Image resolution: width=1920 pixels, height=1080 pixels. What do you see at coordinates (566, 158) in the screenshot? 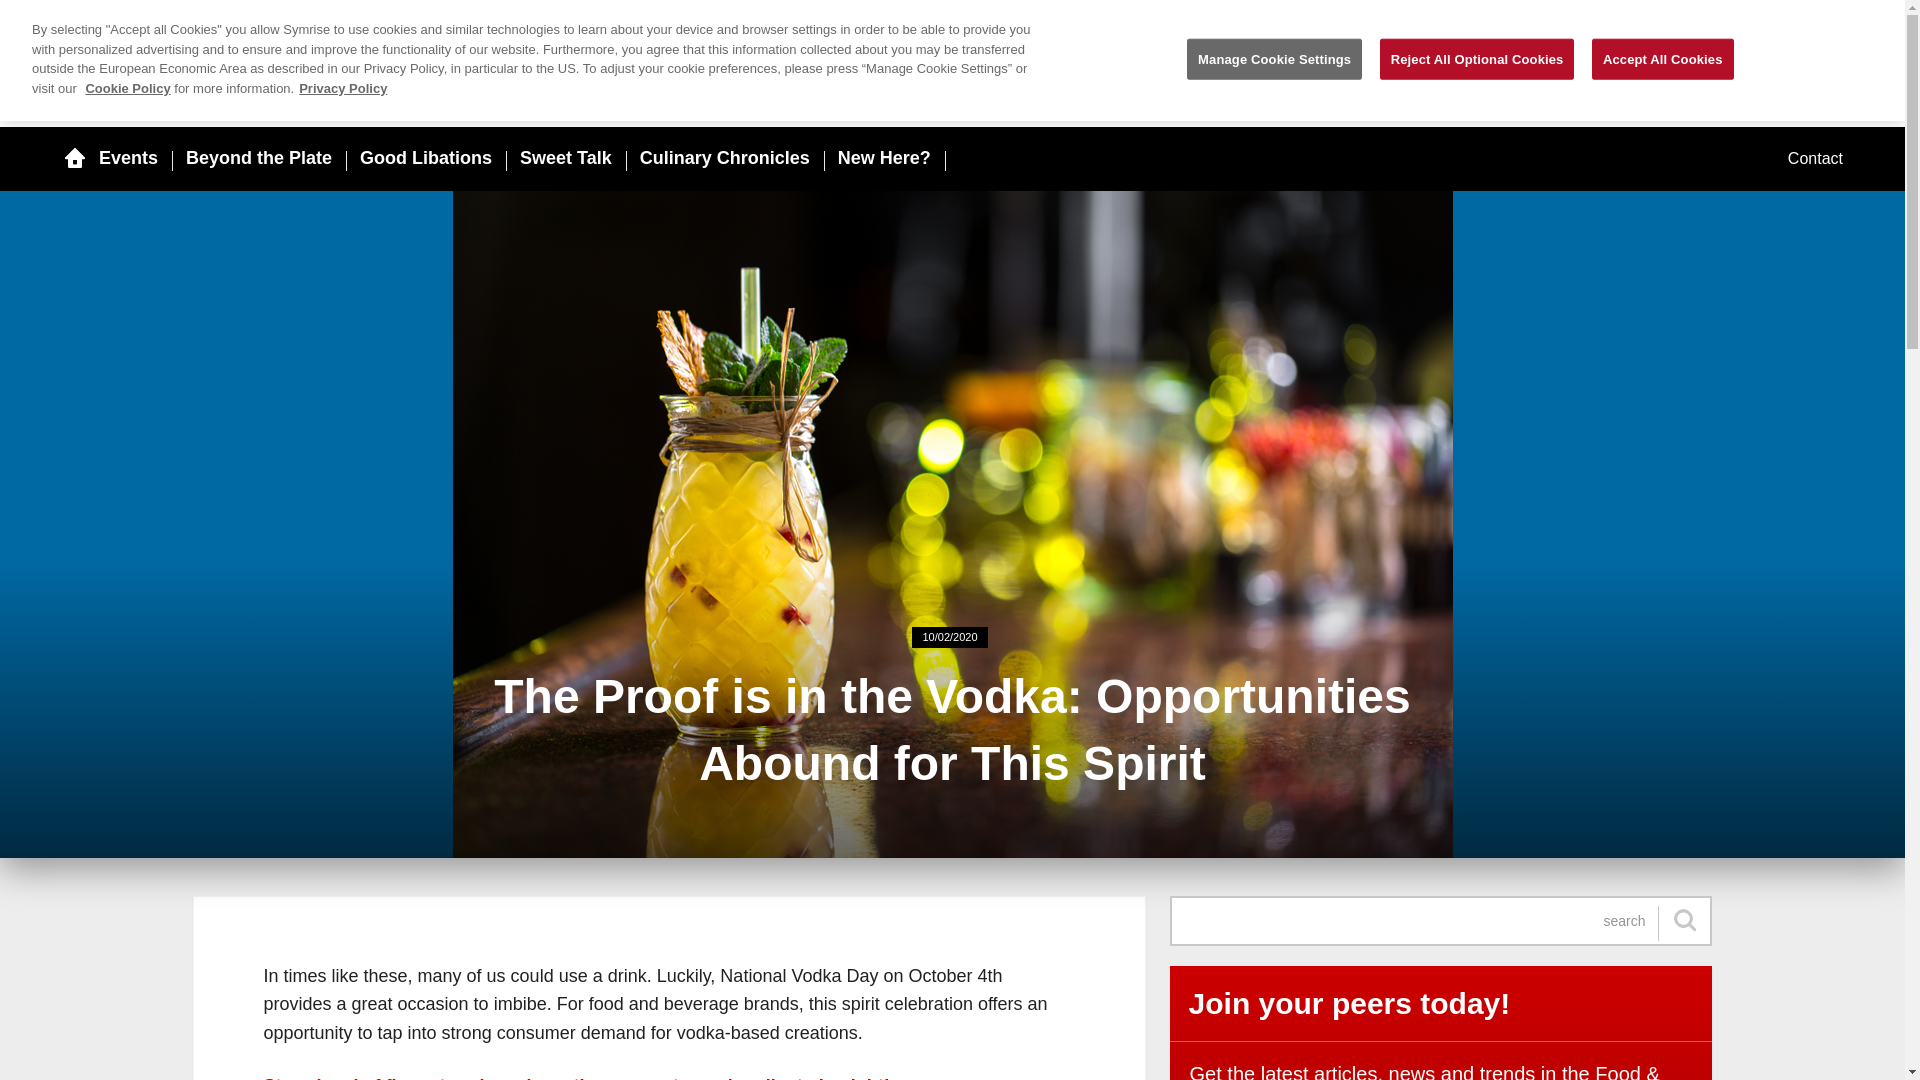
I see `Sweet Talk` at bounding box center [566, 158].